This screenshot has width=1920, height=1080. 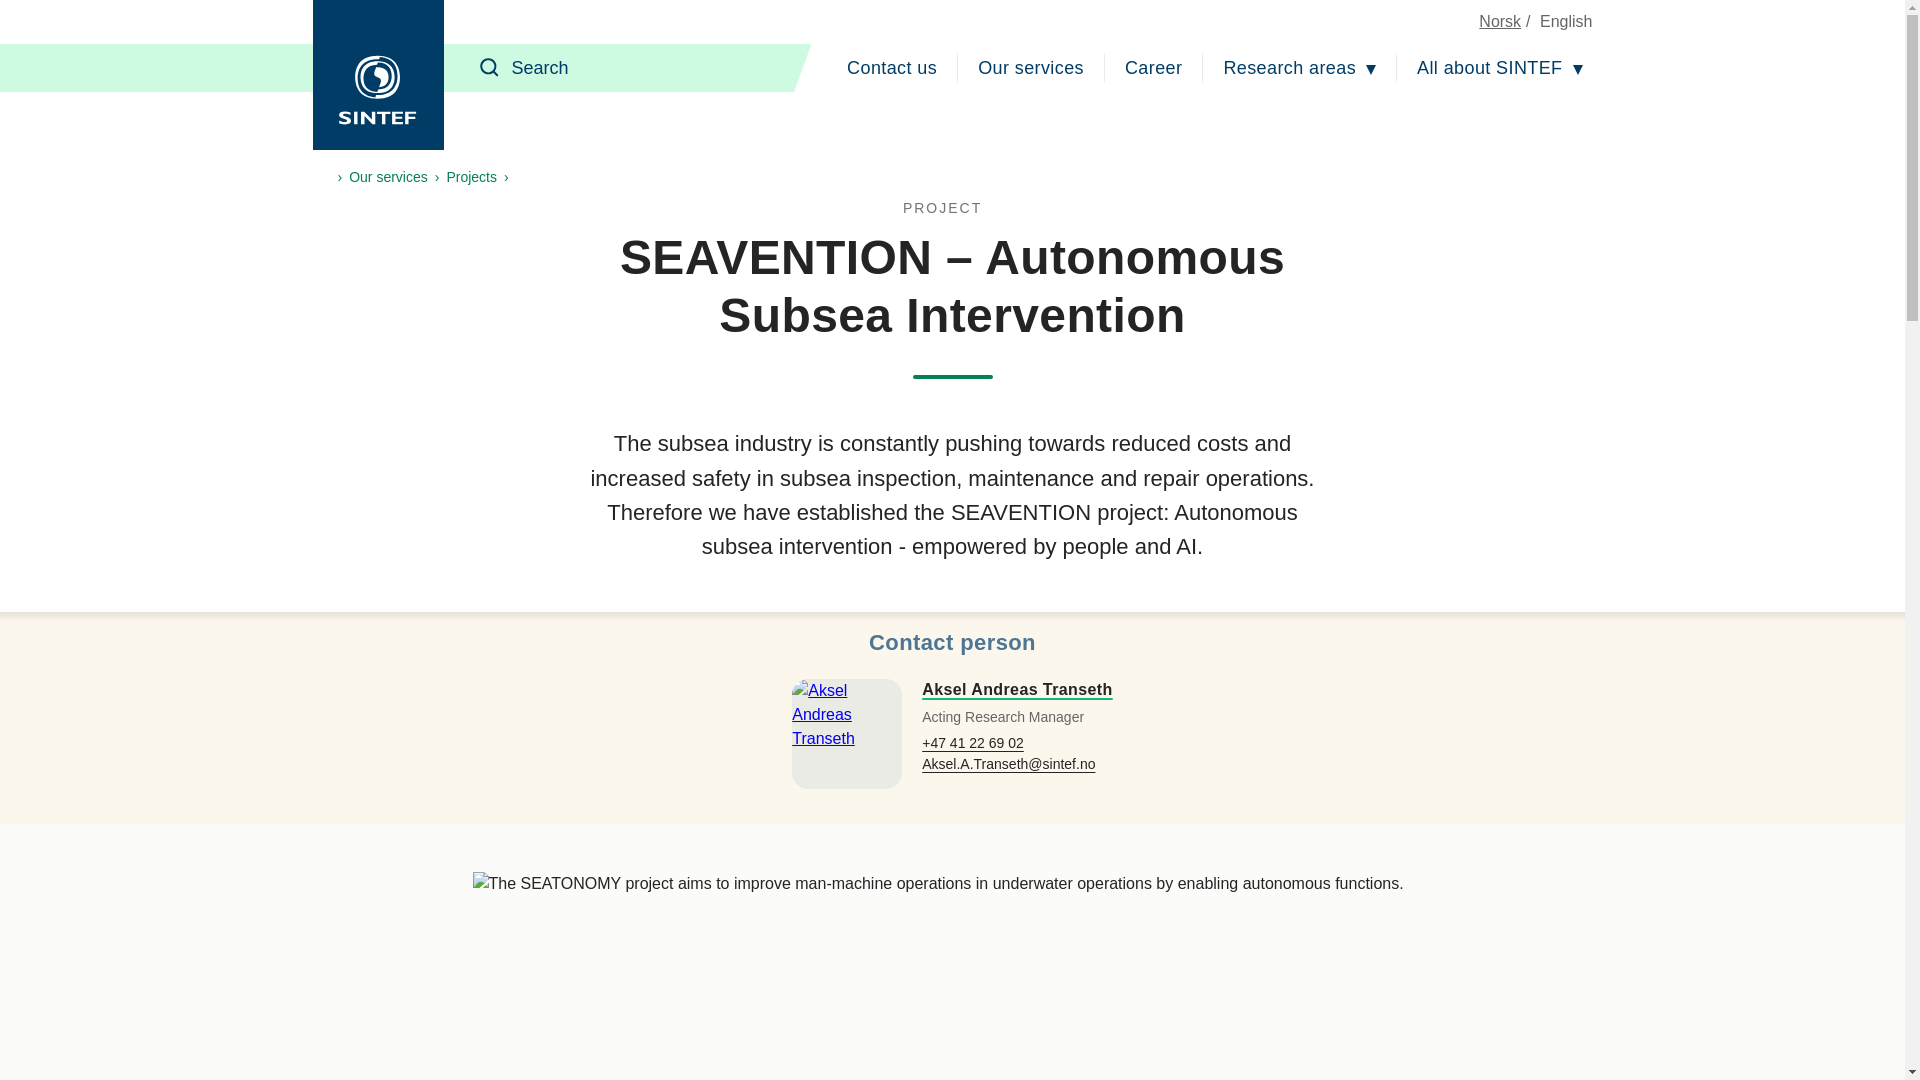 I want to click on All projects, so click(x=952, y=208).